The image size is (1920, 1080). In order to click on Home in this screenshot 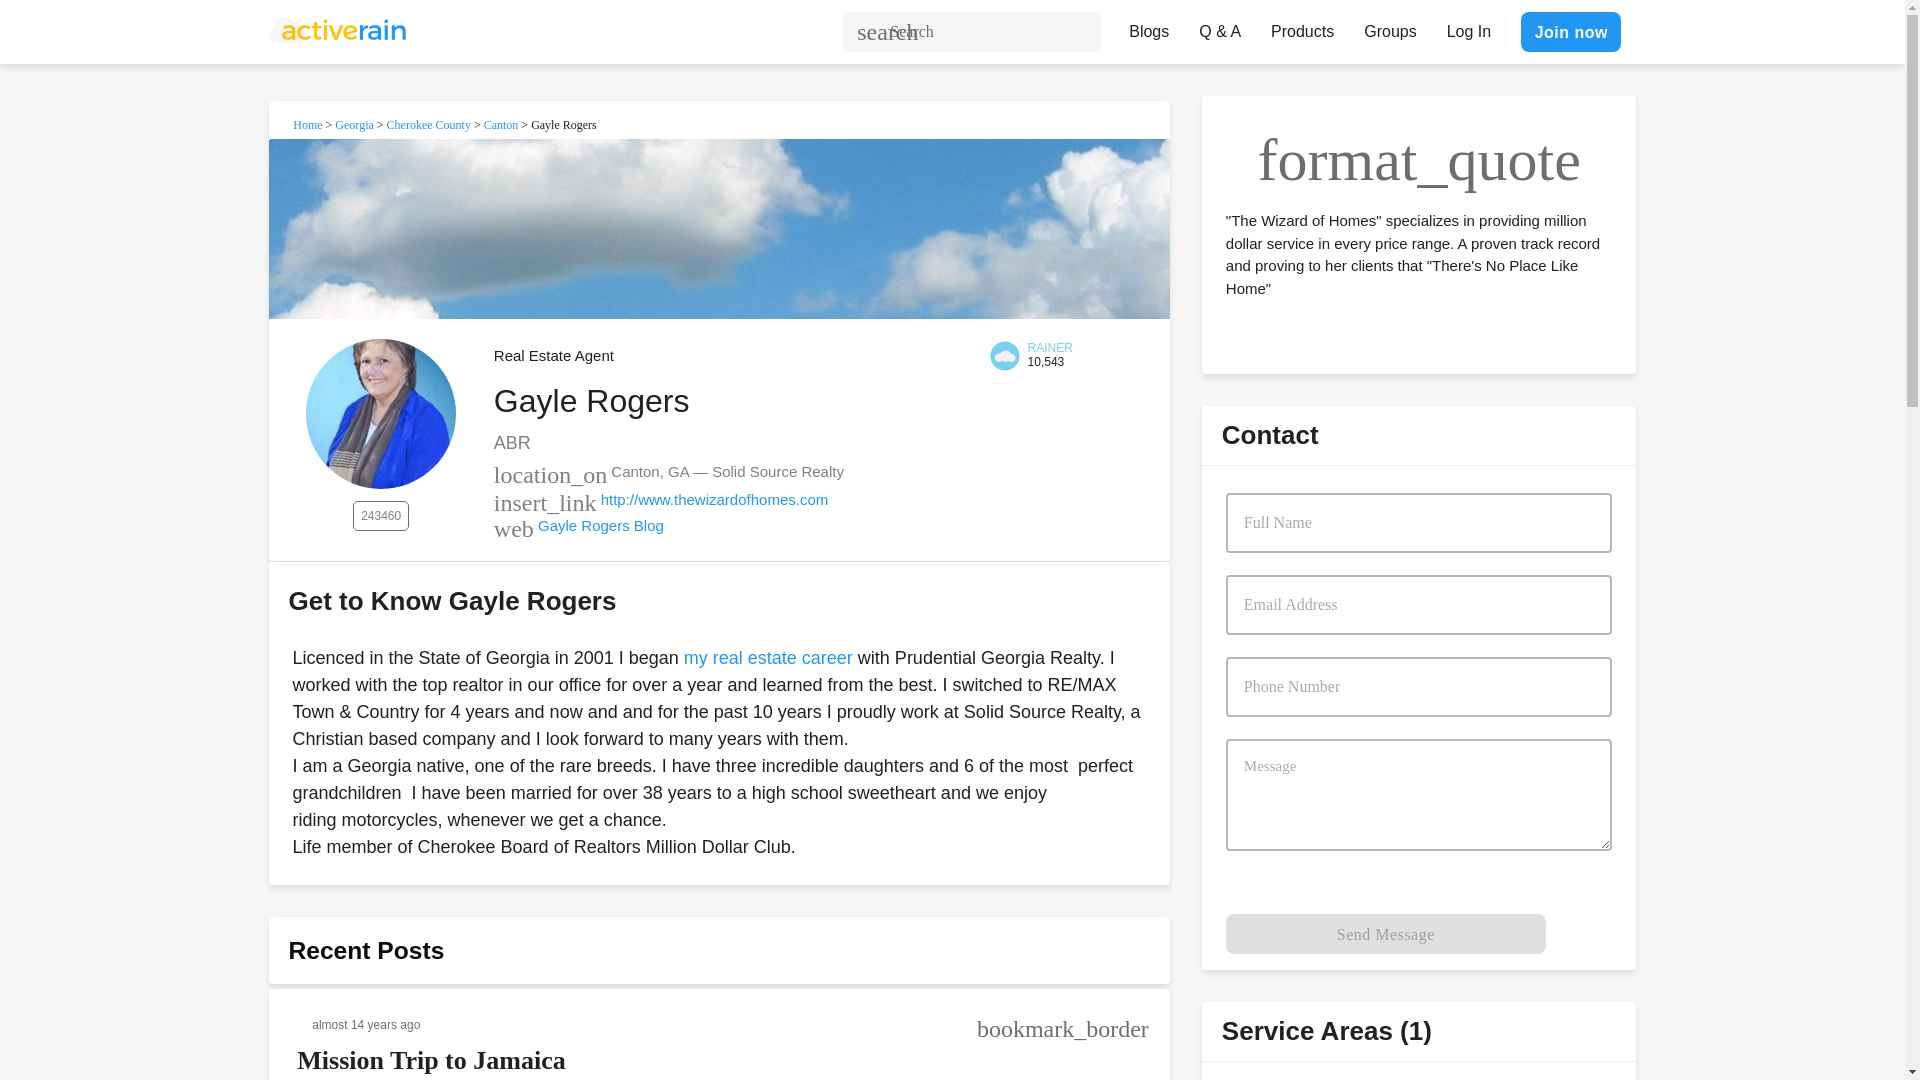, I will do `click(308, 124)`.